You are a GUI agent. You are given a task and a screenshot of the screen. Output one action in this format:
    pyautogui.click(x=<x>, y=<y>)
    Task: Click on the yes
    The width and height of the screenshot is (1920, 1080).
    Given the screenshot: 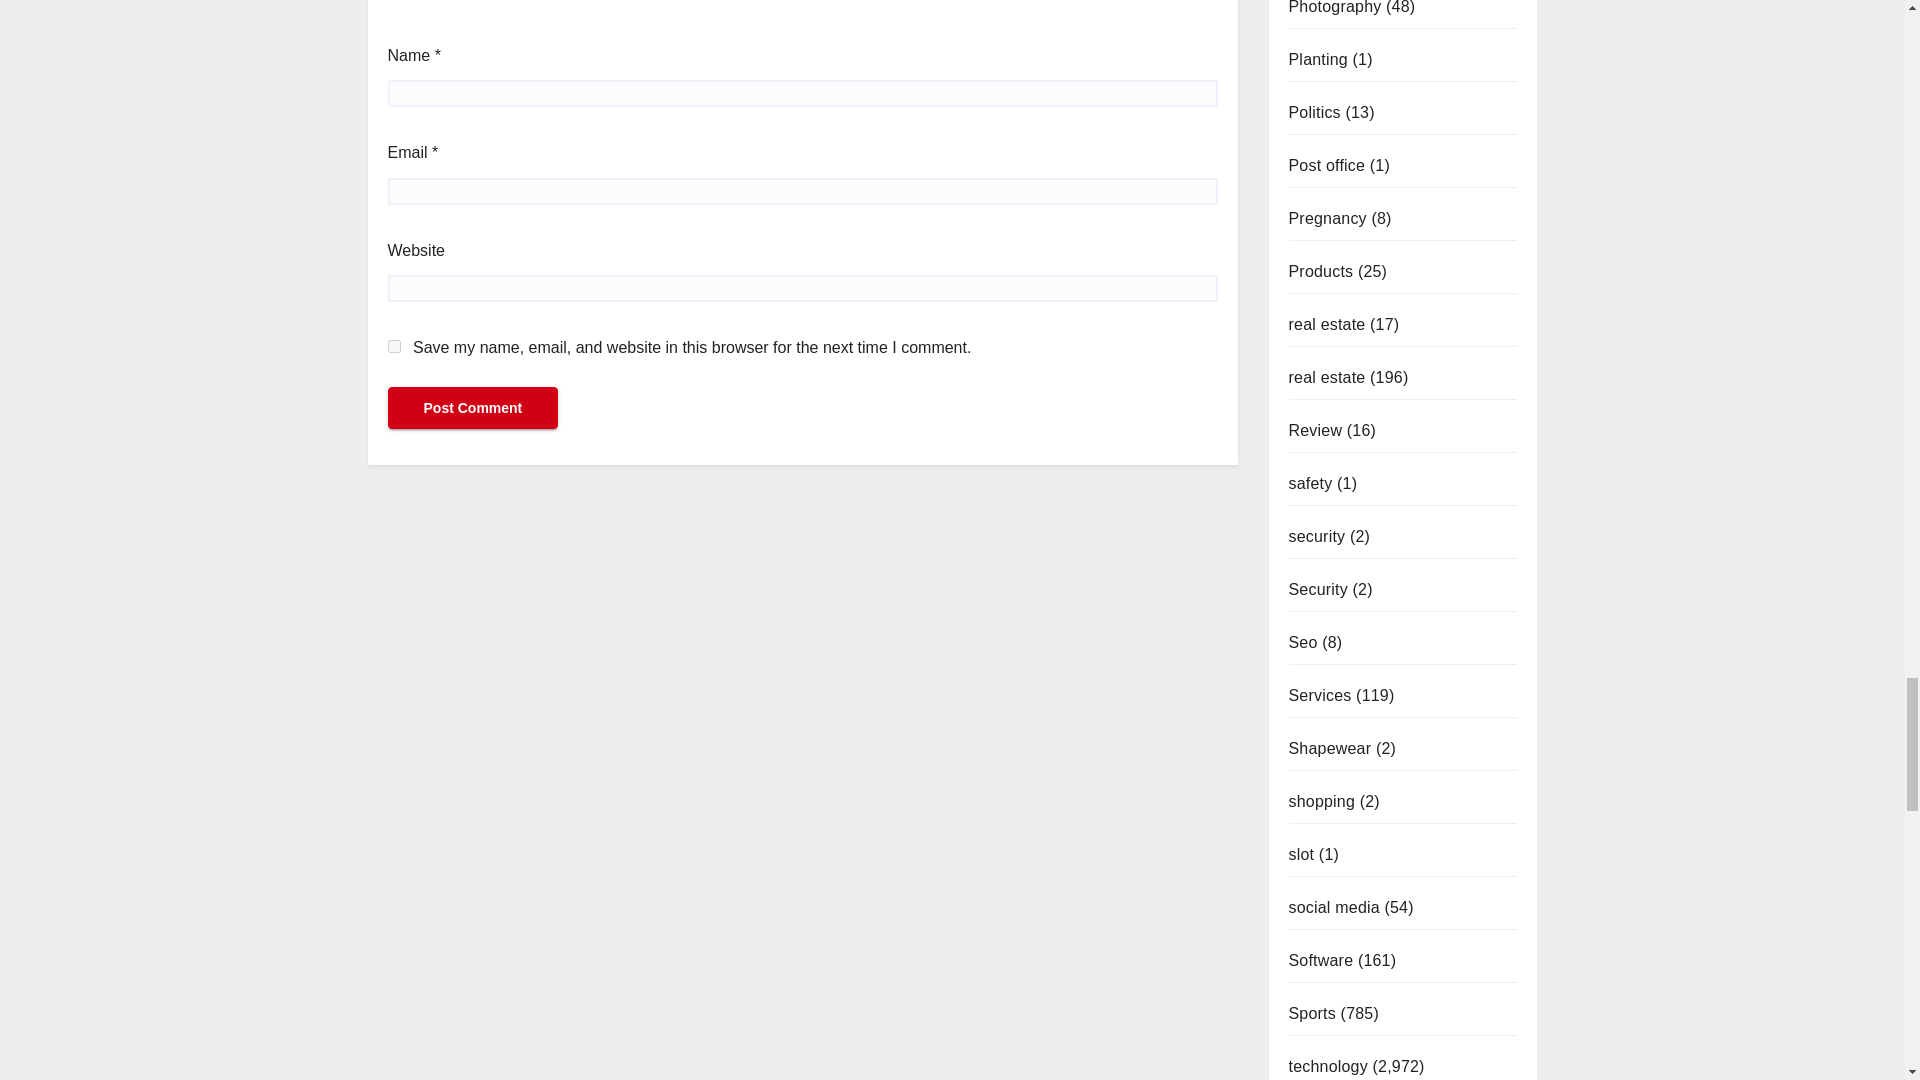 What is the action you would take?
    pyautogui.click(x=394, y=346)
    